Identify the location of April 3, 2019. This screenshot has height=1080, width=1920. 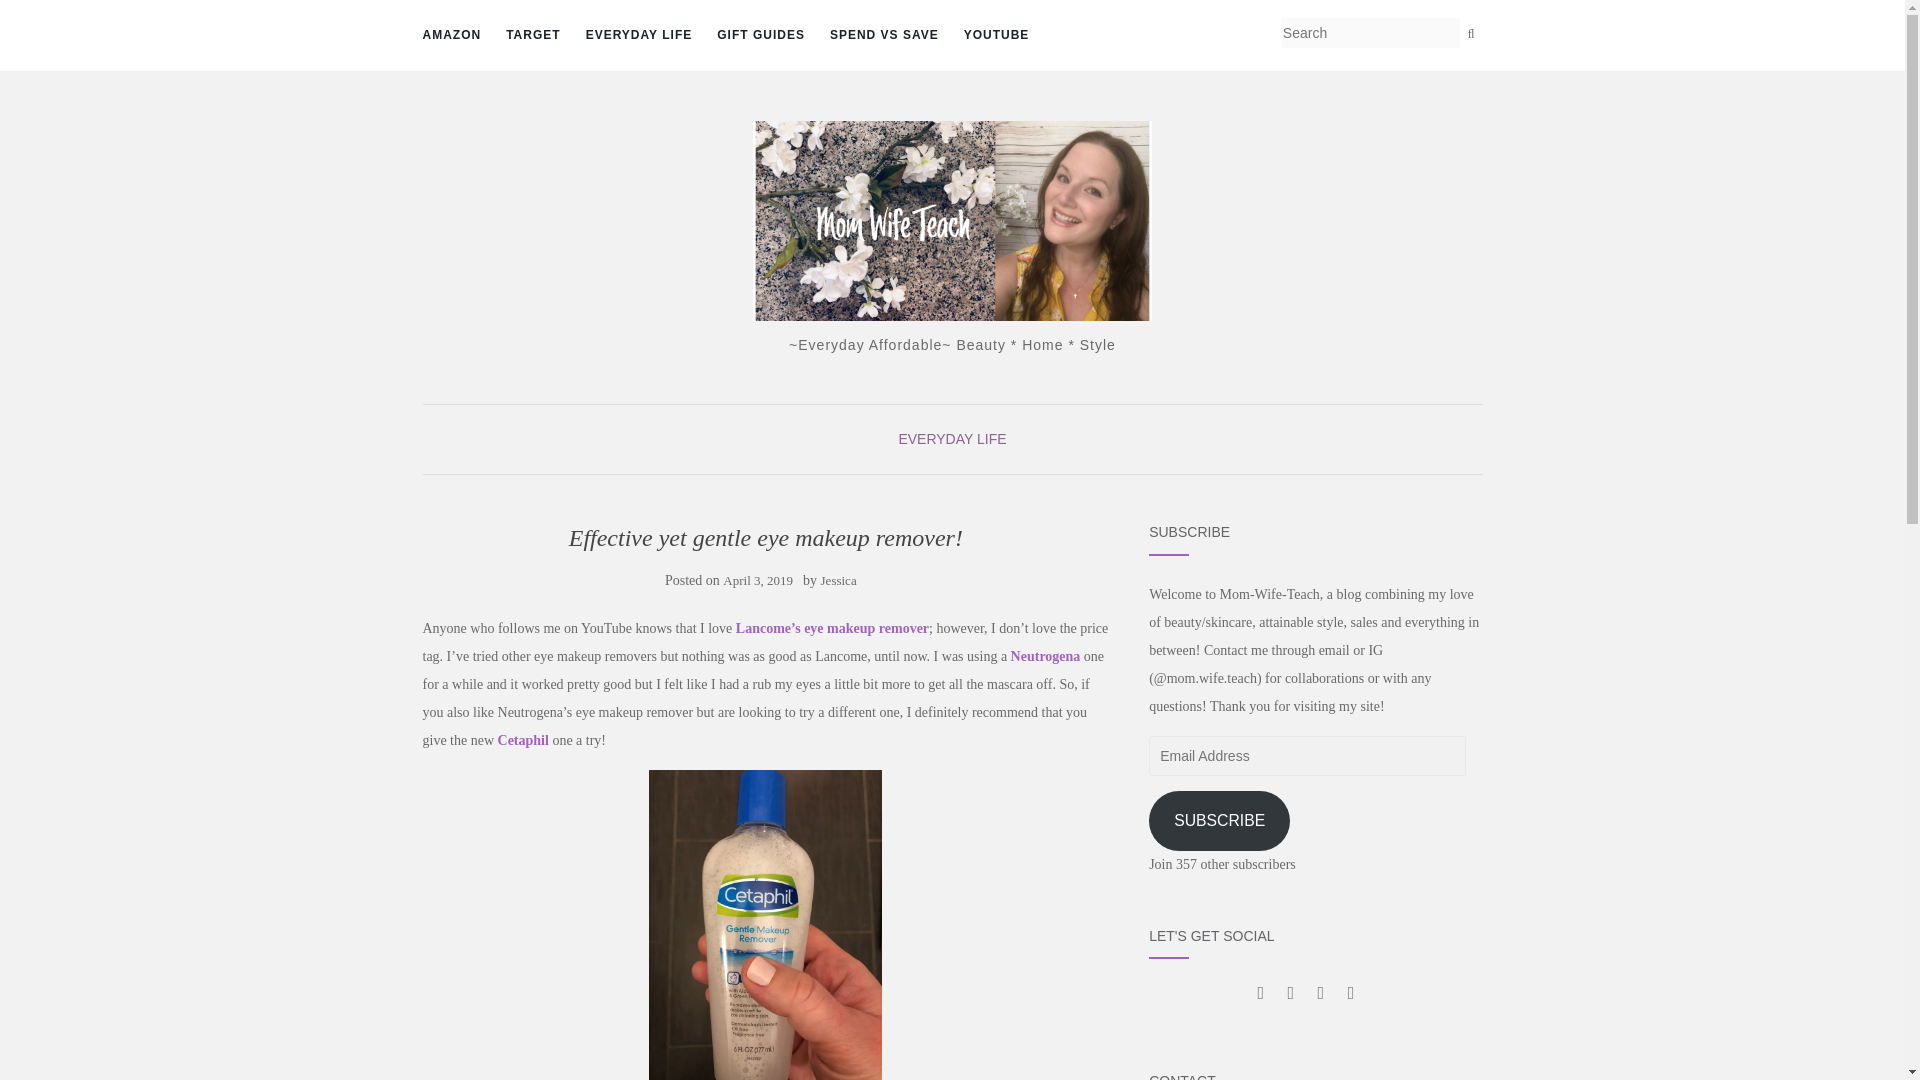
(758, 580).